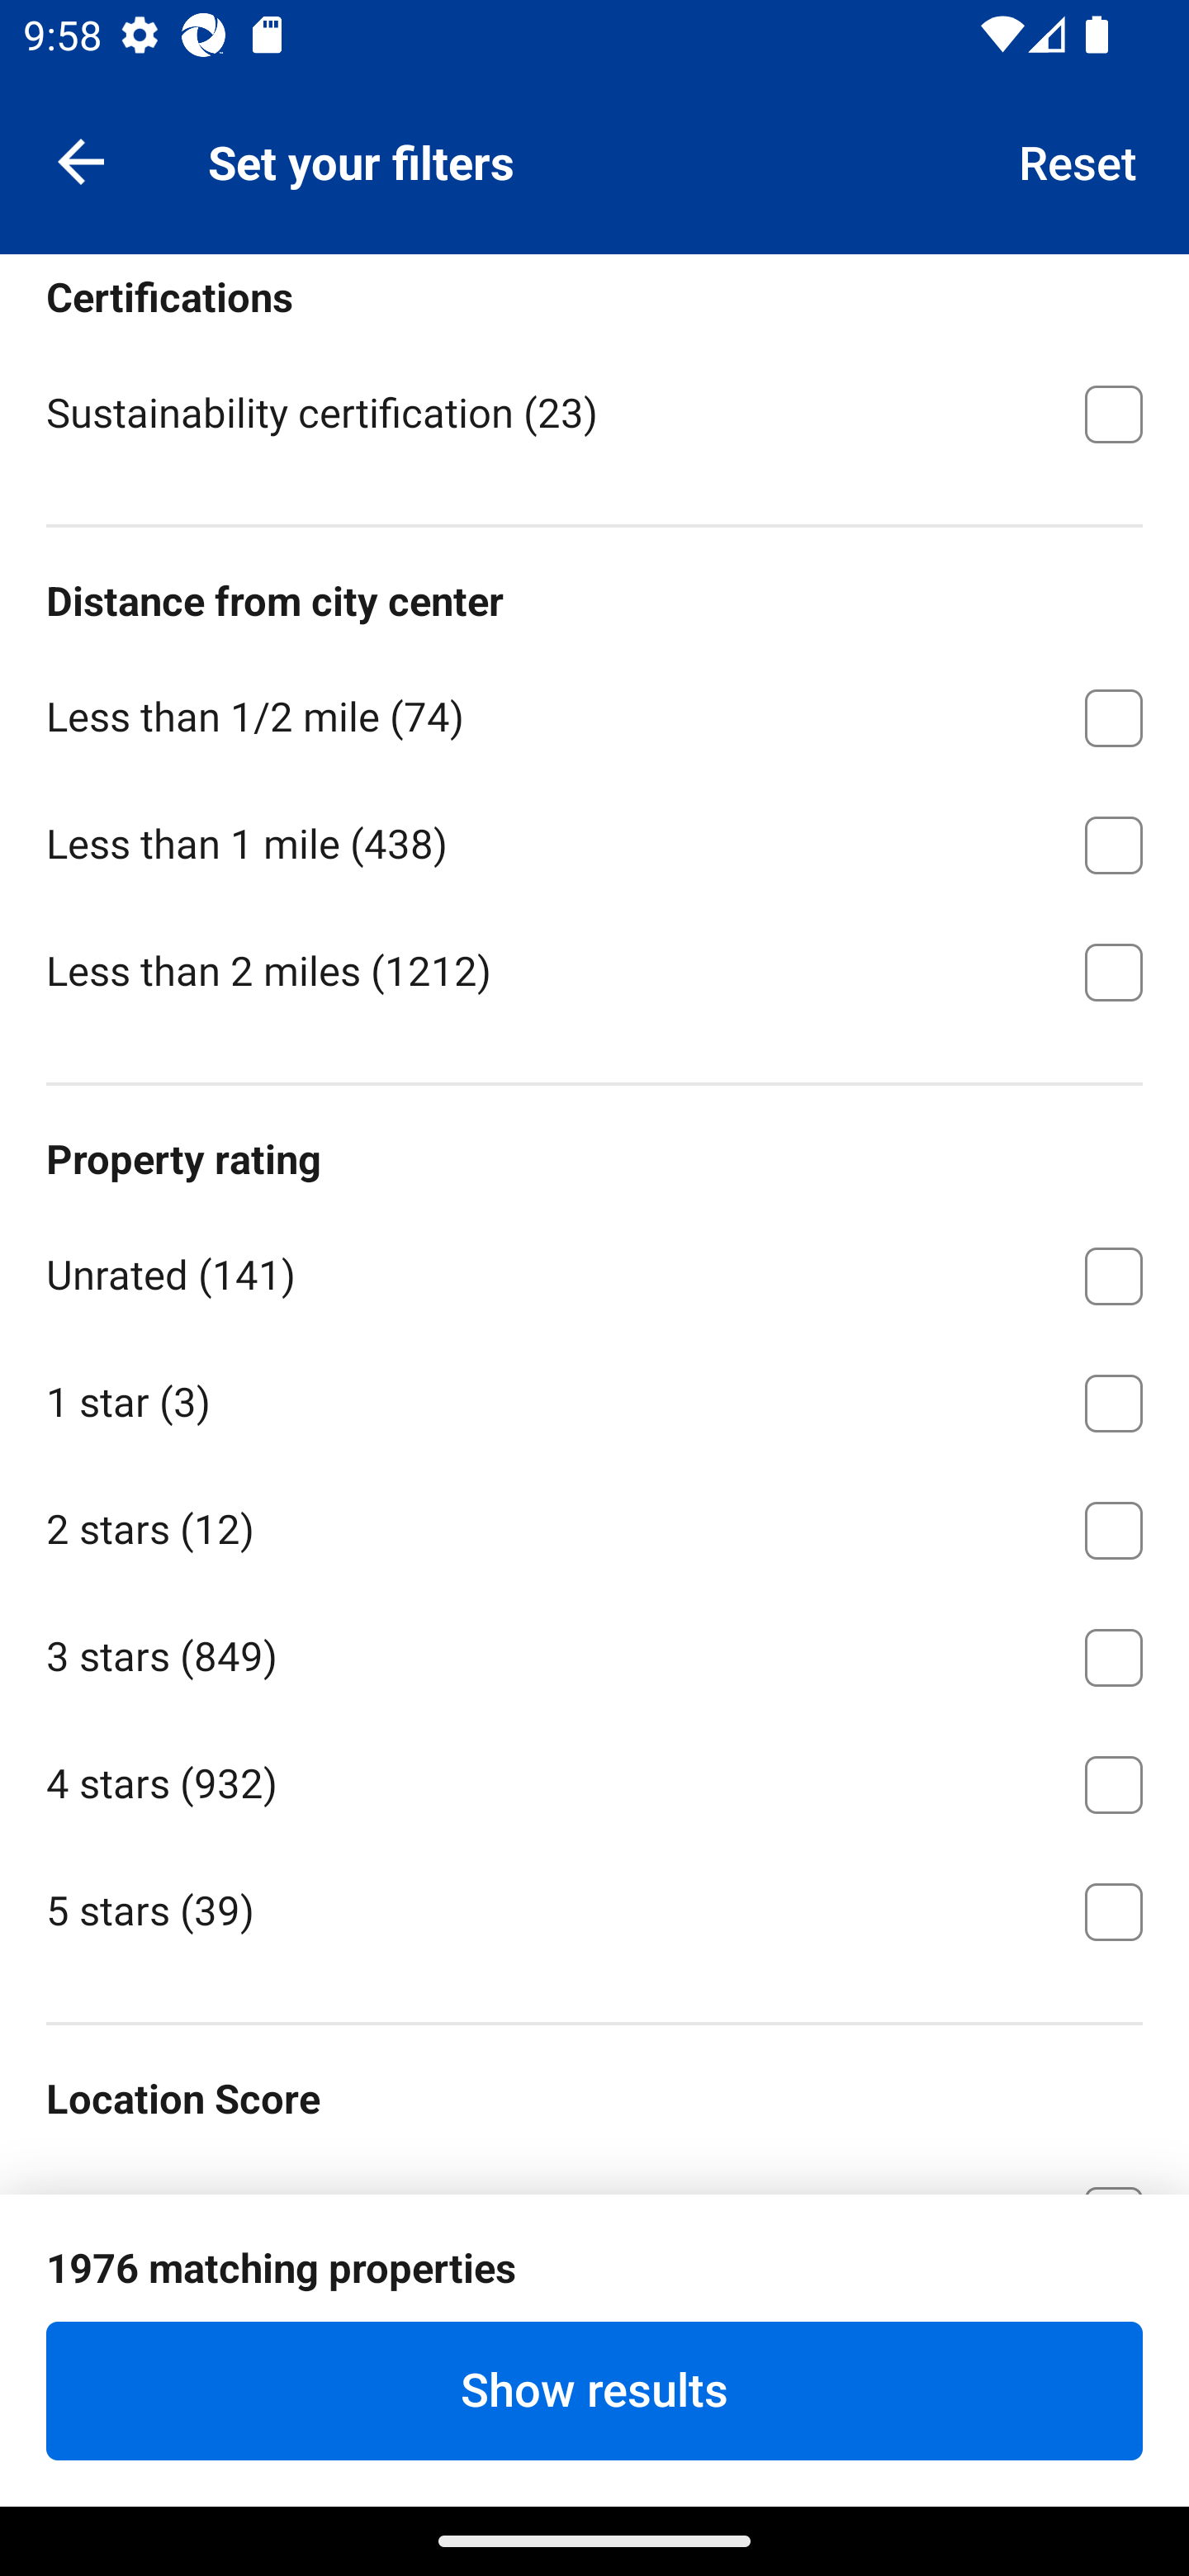 The height and width of the screenshot is (2576, 1189). Describe the element at coordinates (594, 2390) in the screenshot. I see `Show results` at that location.